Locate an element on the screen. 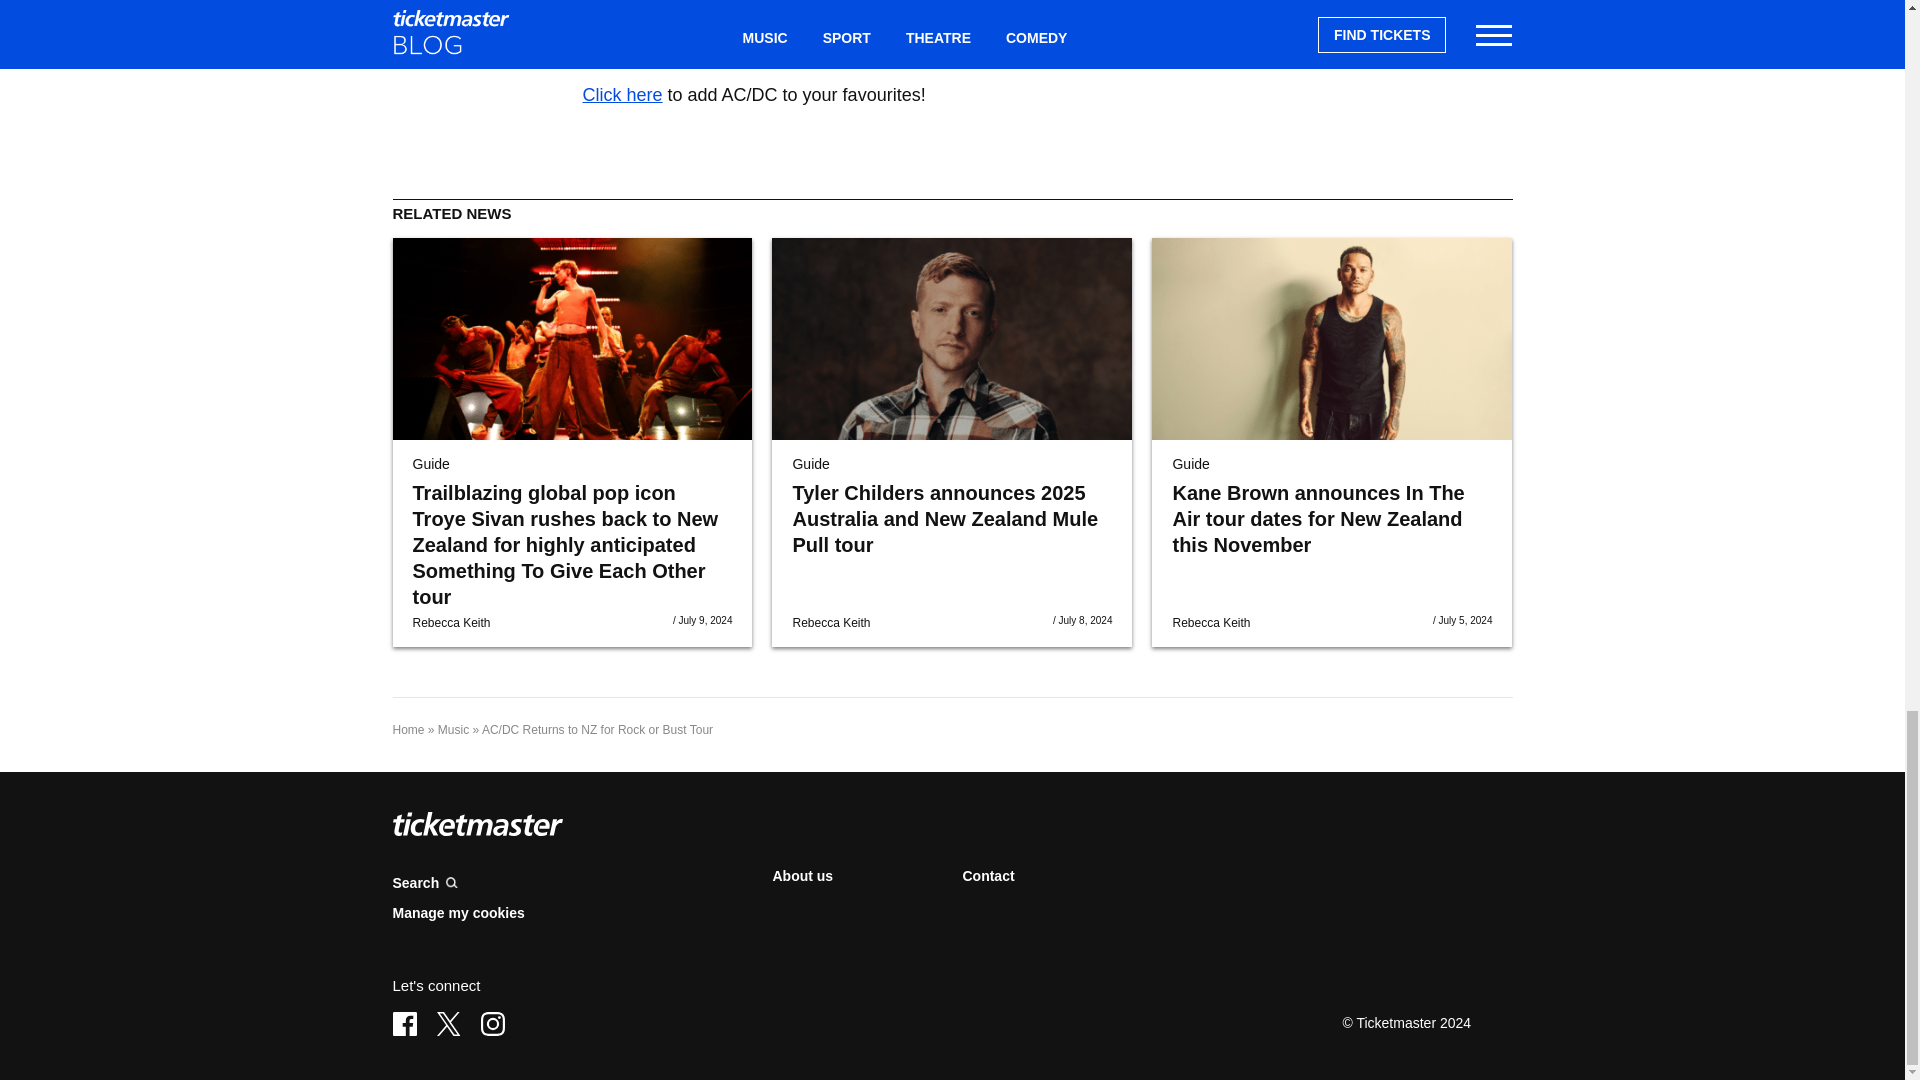 The width and height of the screenshot is (1920, 1080). About us is located at coordinates (802, 876).